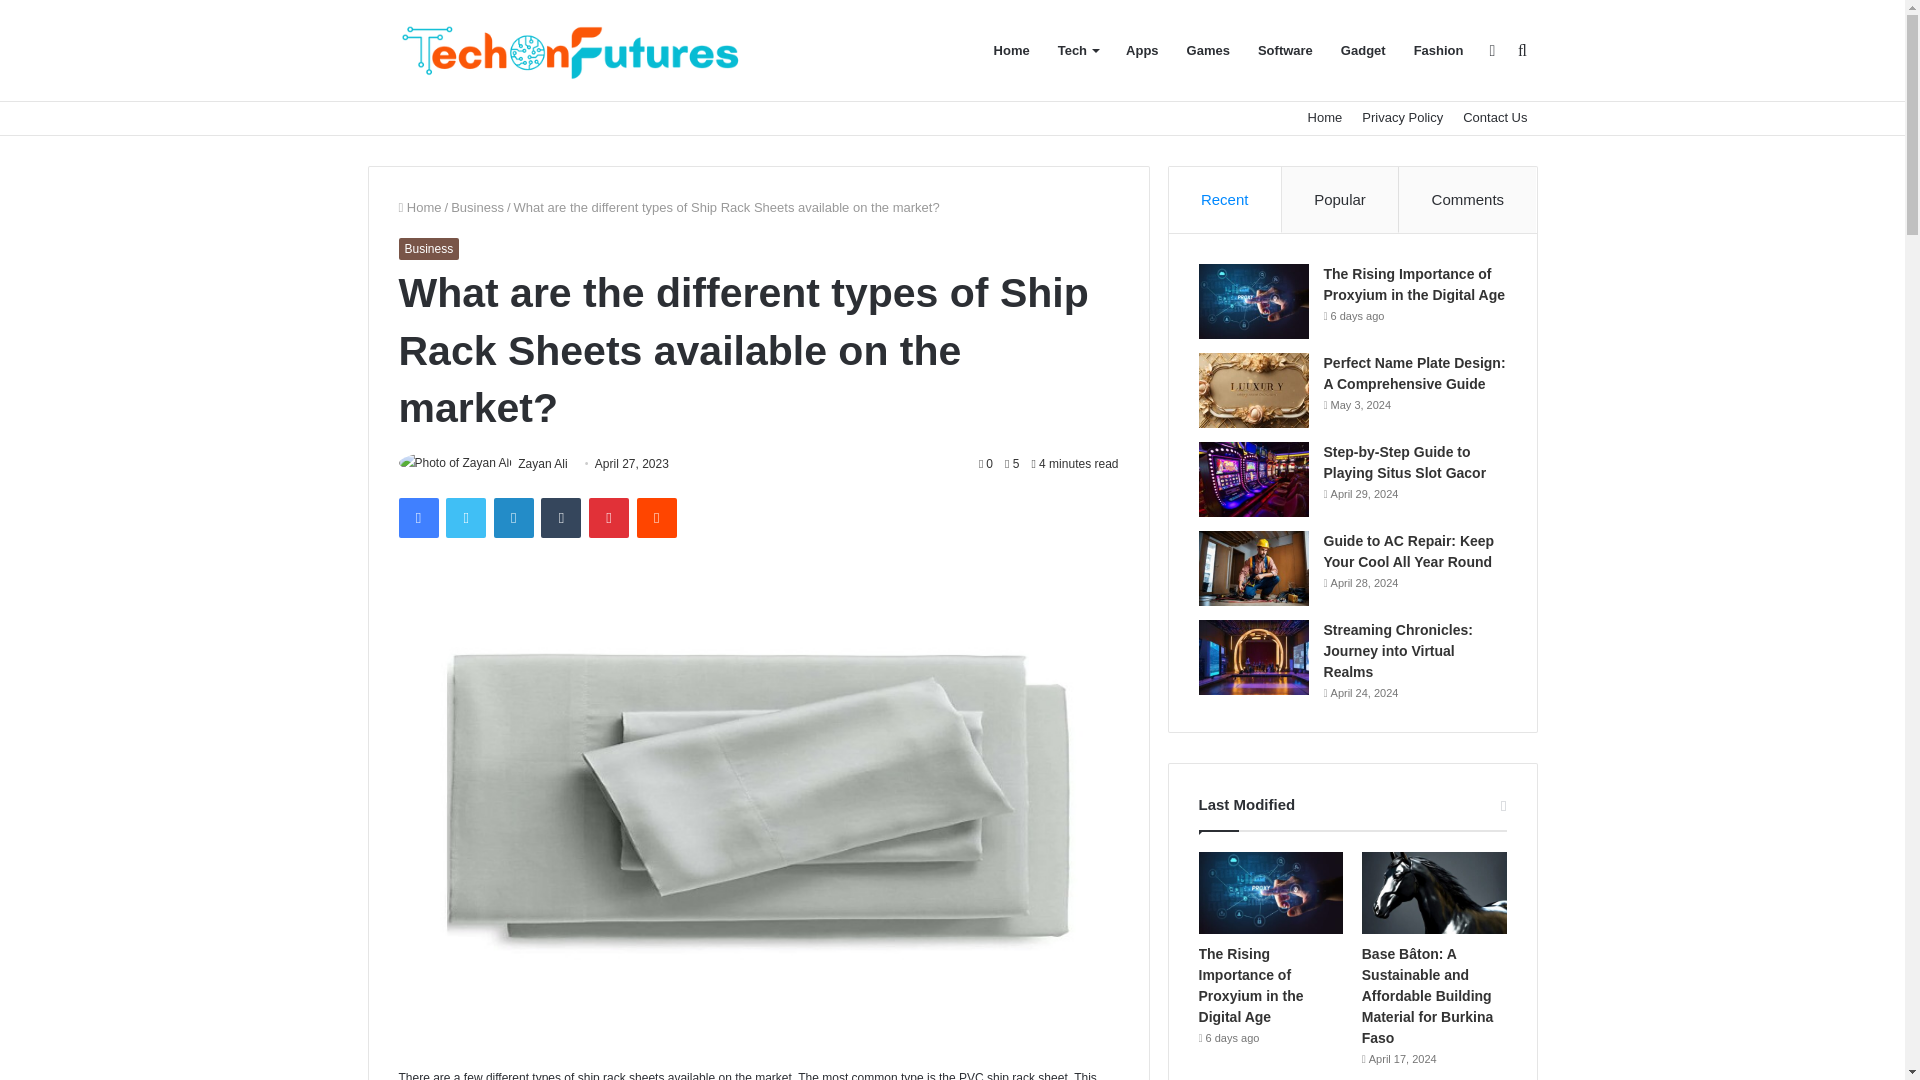 This screenshot has height=1080, width=1920. I want to click on Contact Us, so click(1495, 118).